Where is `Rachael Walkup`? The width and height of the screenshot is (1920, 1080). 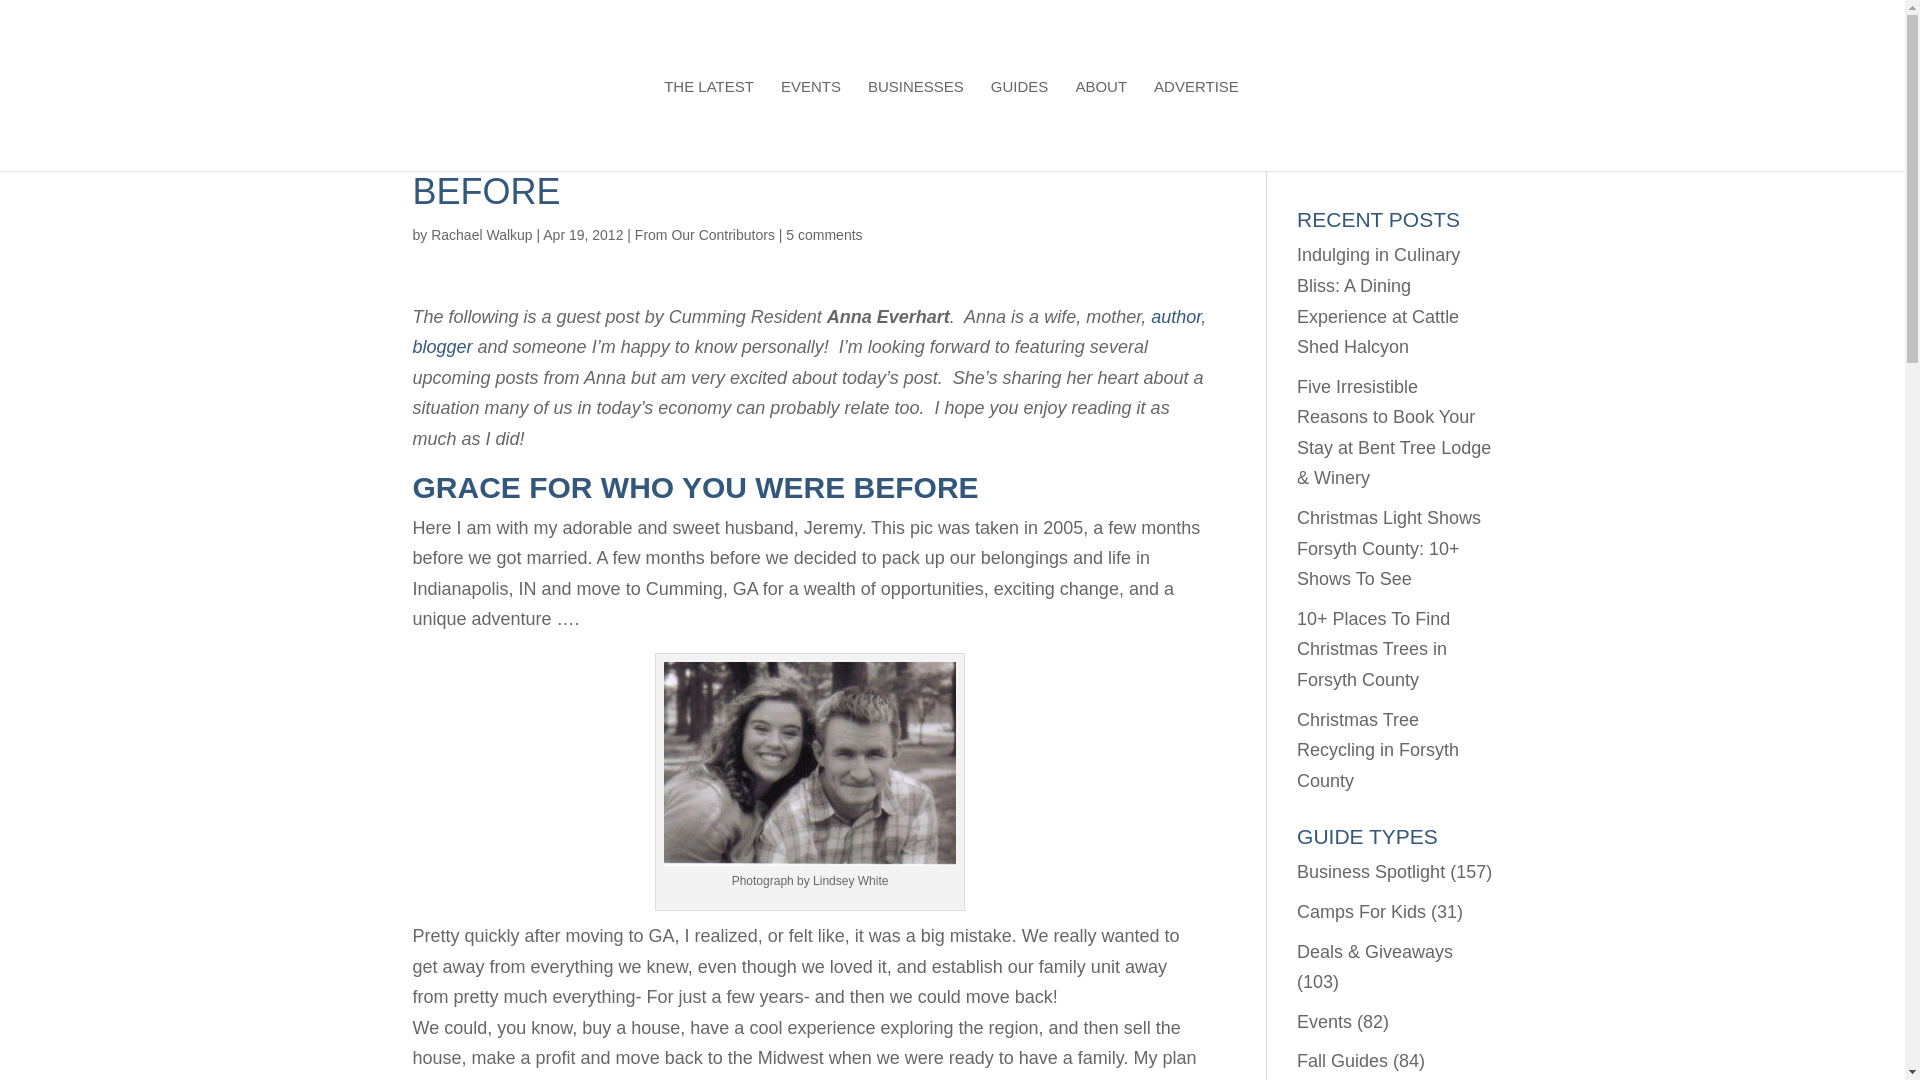
Rachael Walkup is located at coordinates (480, 234).